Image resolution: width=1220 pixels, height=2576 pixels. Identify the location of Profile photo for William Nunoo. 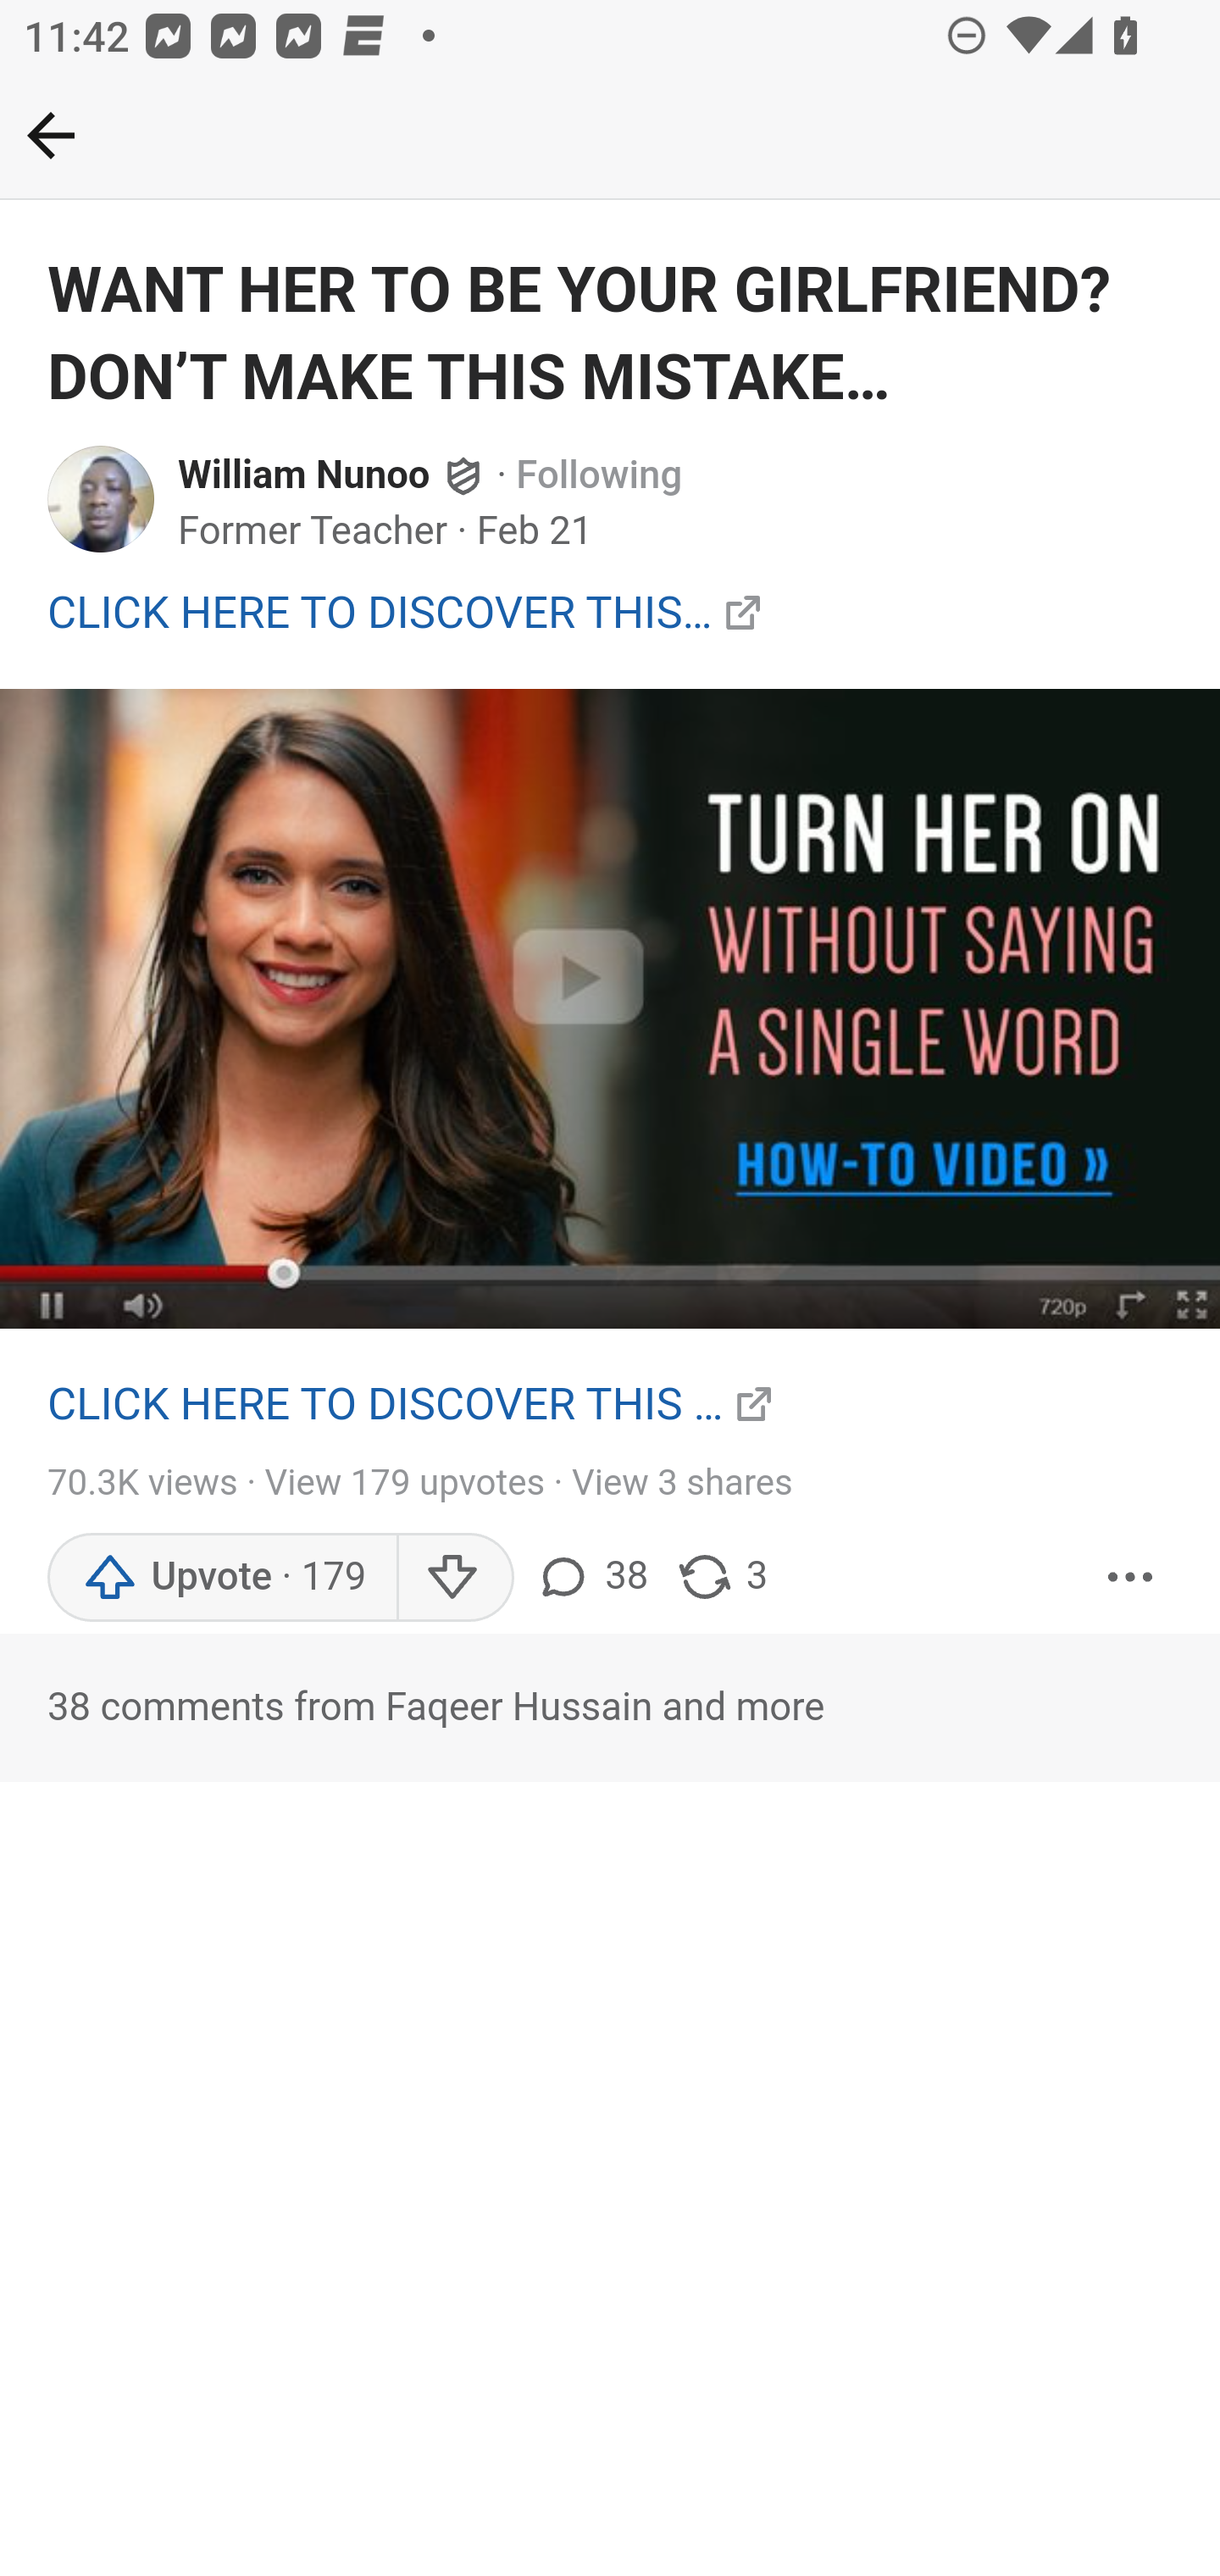
(102, 497).